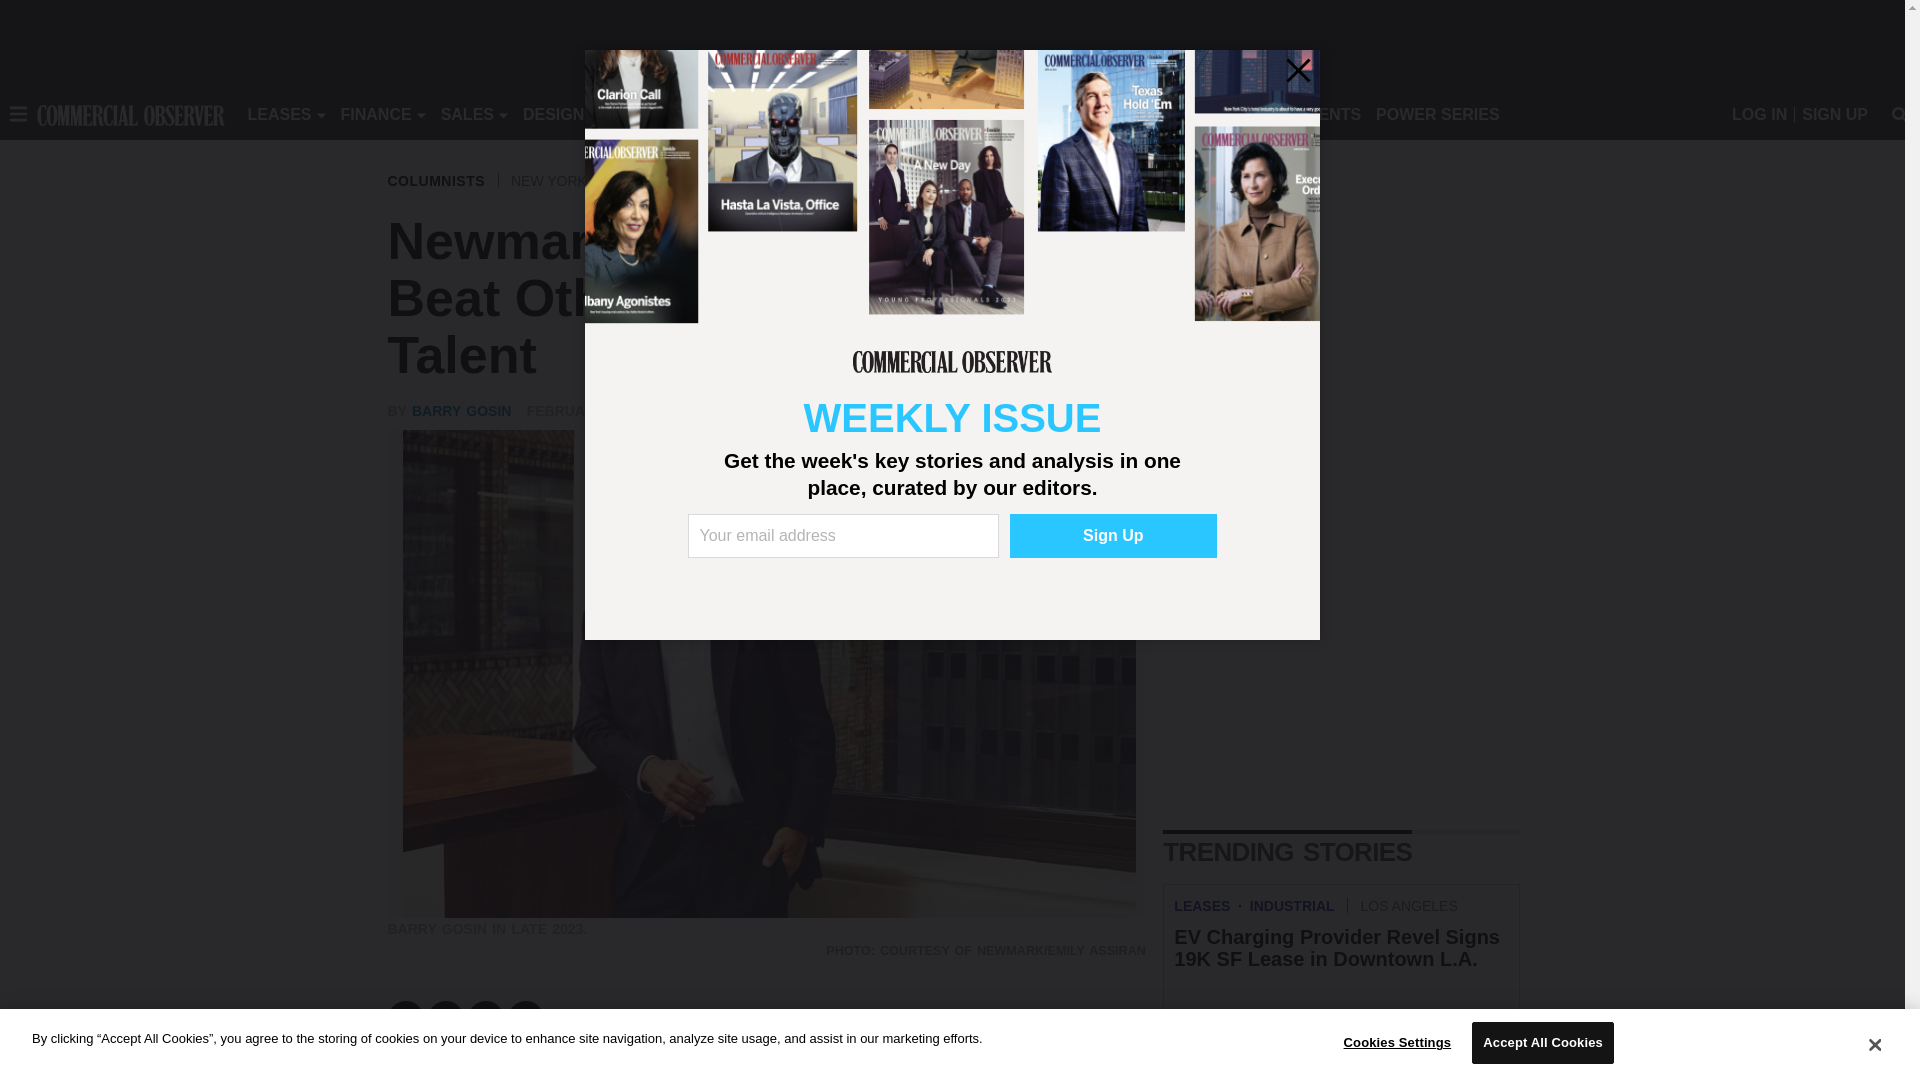  I want to click on FINANCE, so click(376, 114).